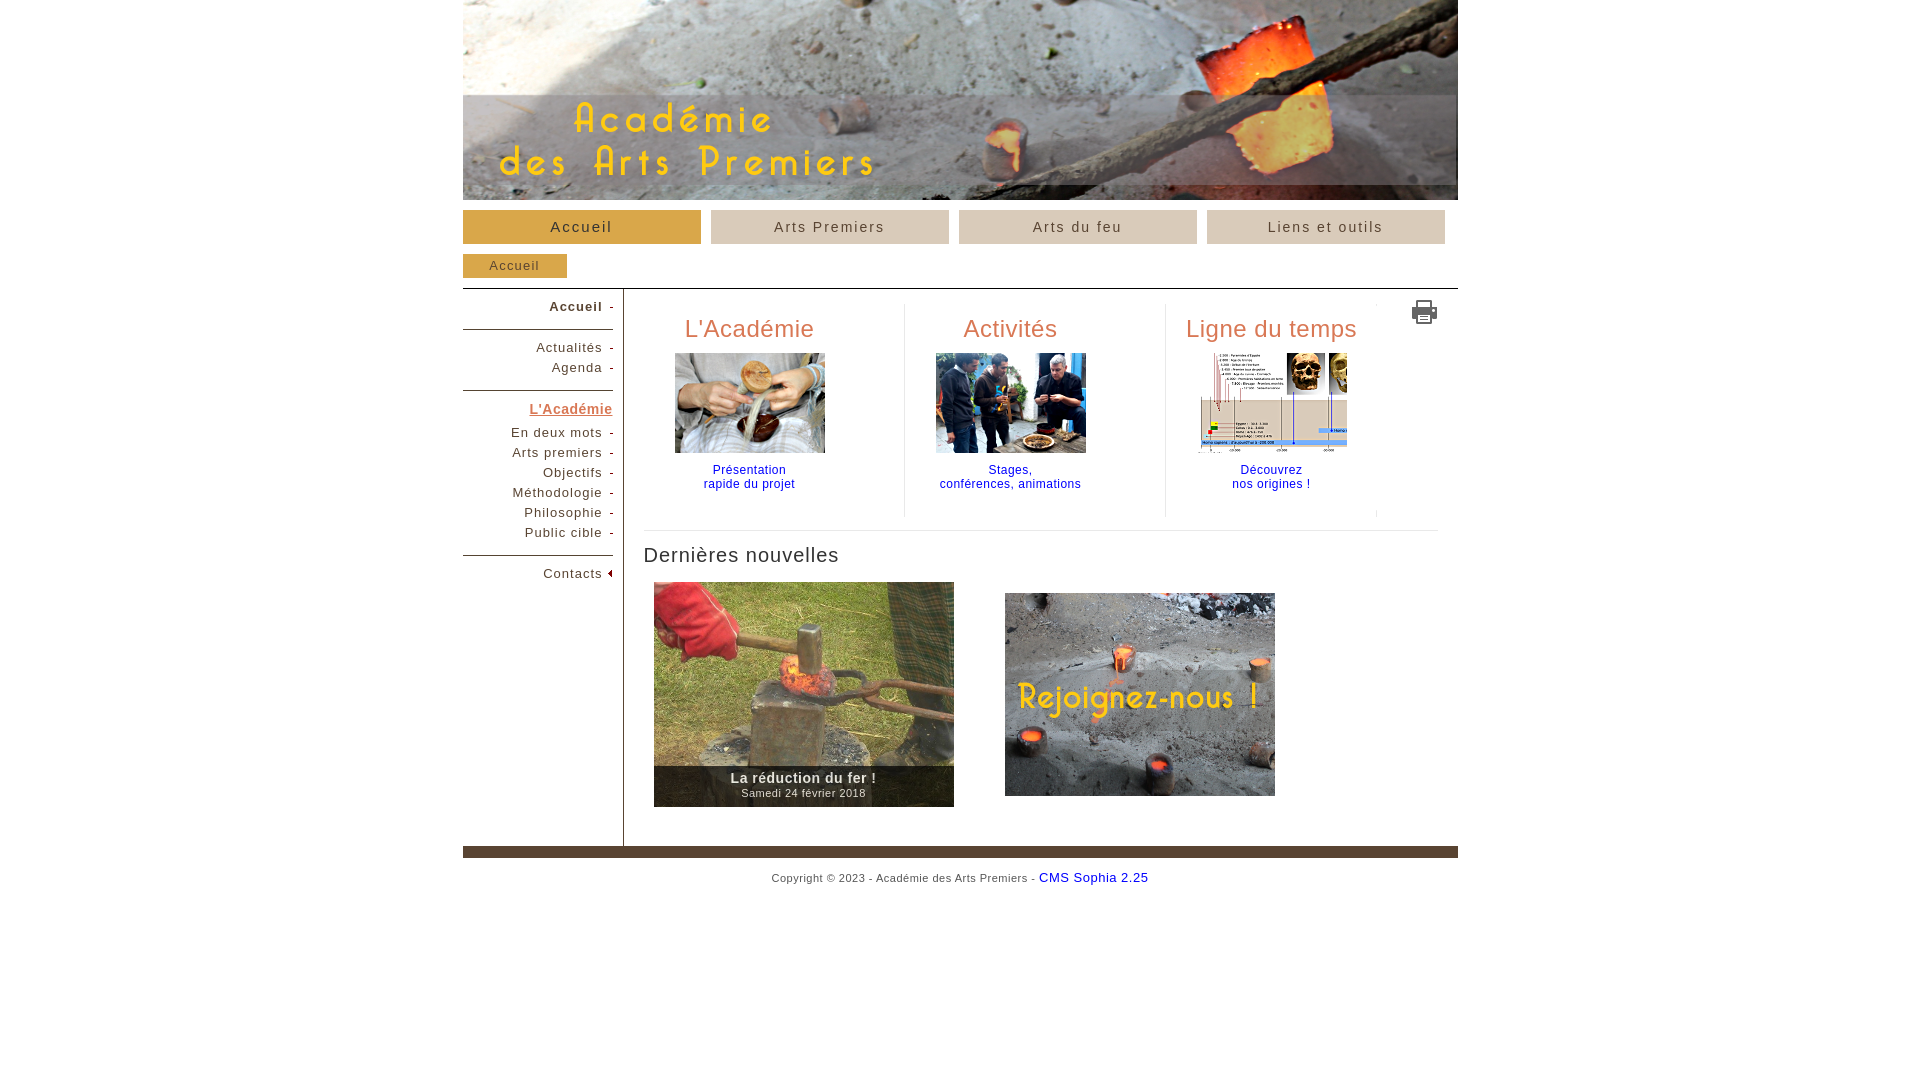  Describe the element at coordinates (1078, 227) in the screenshot. I see `Arts du feu` at that location.